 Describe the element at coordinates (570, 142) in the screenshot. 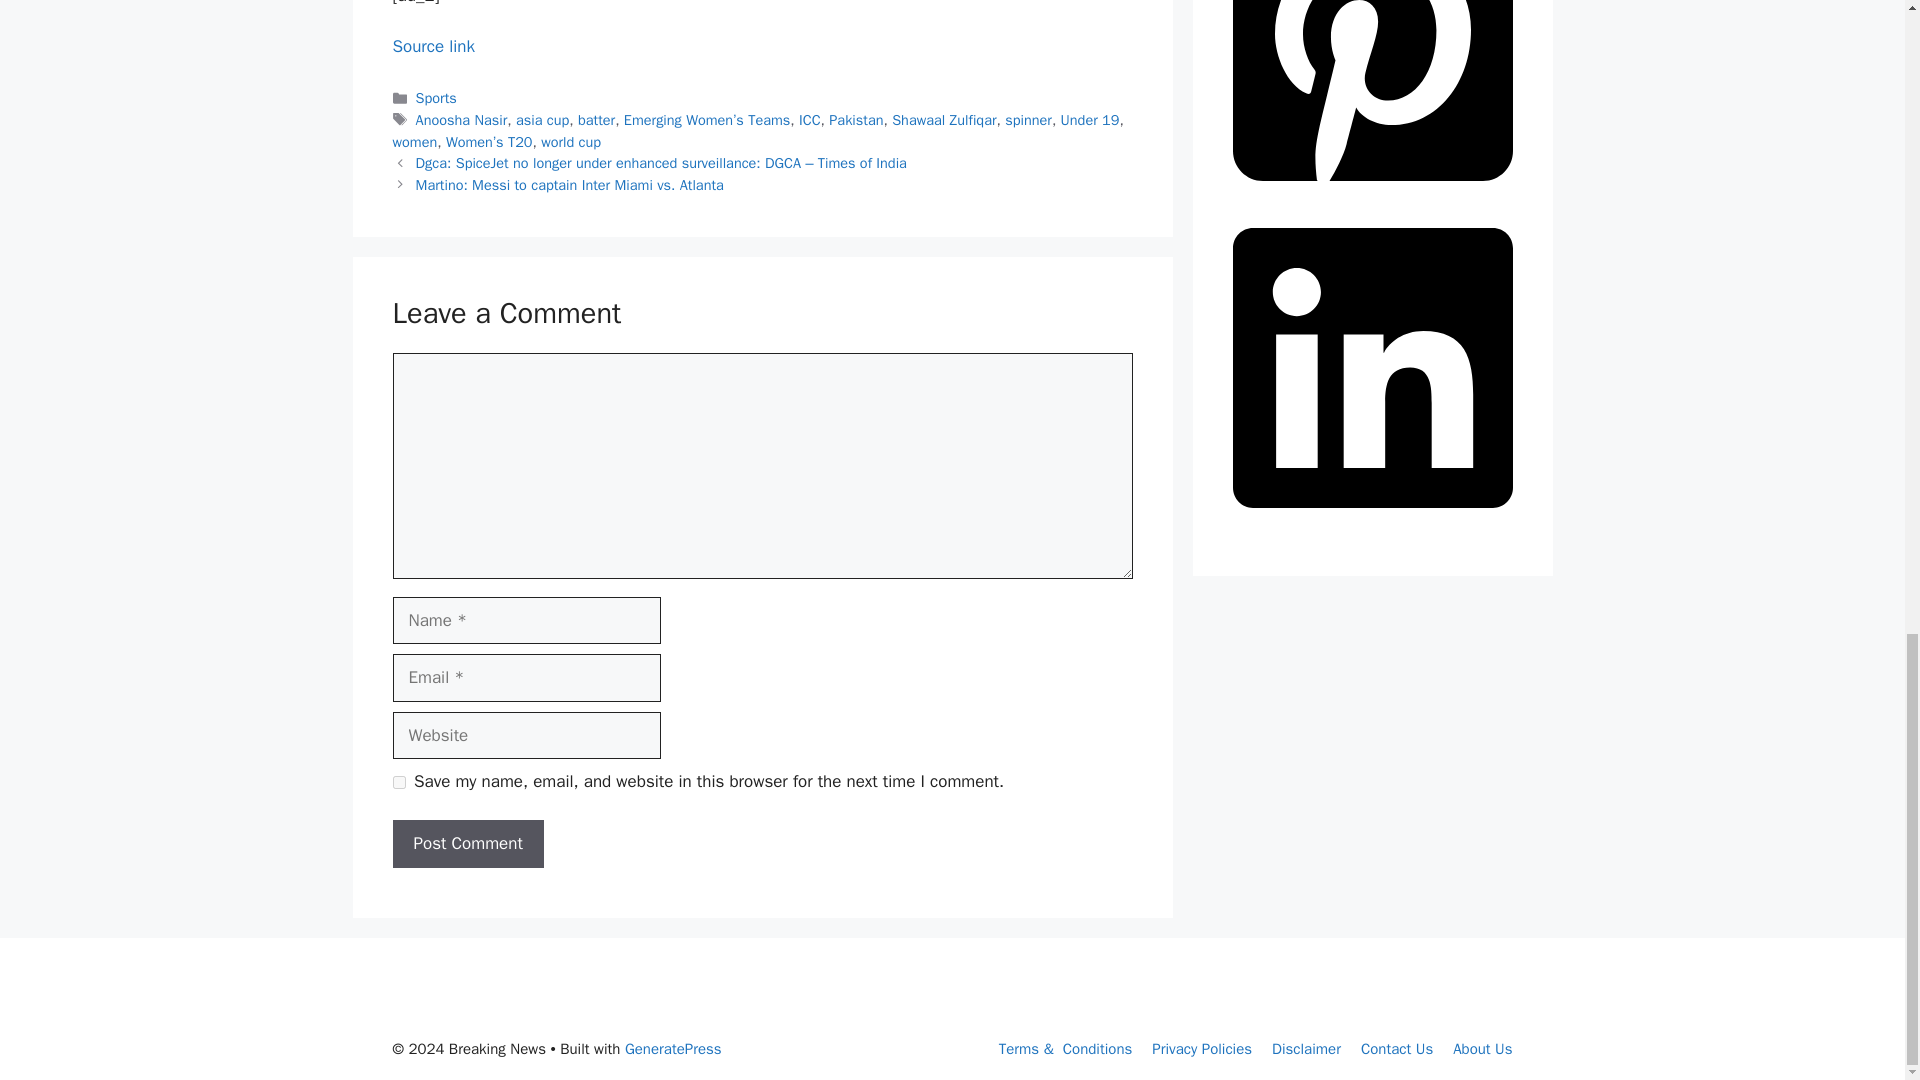

I see `world cup` at that location.